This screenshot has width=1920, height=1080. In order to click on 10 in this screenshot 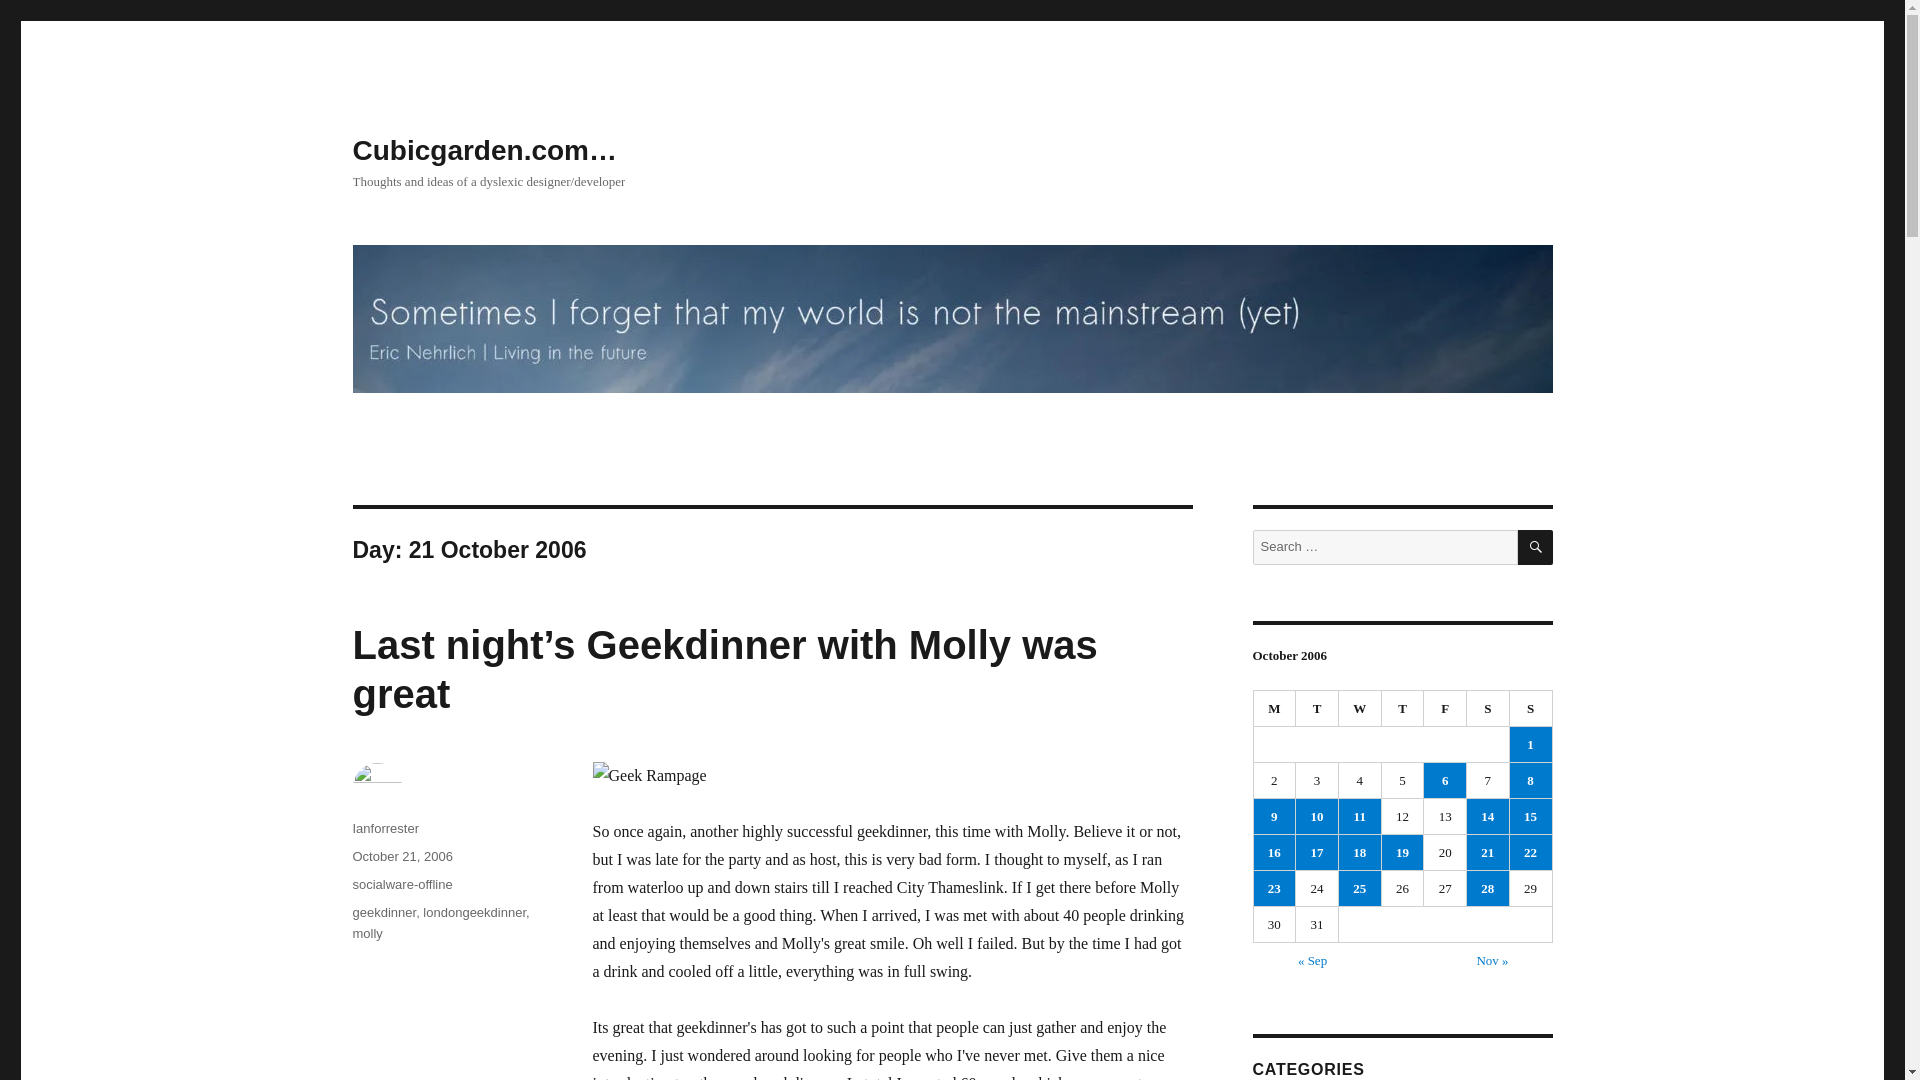, I will do `click(1317, 816)`.